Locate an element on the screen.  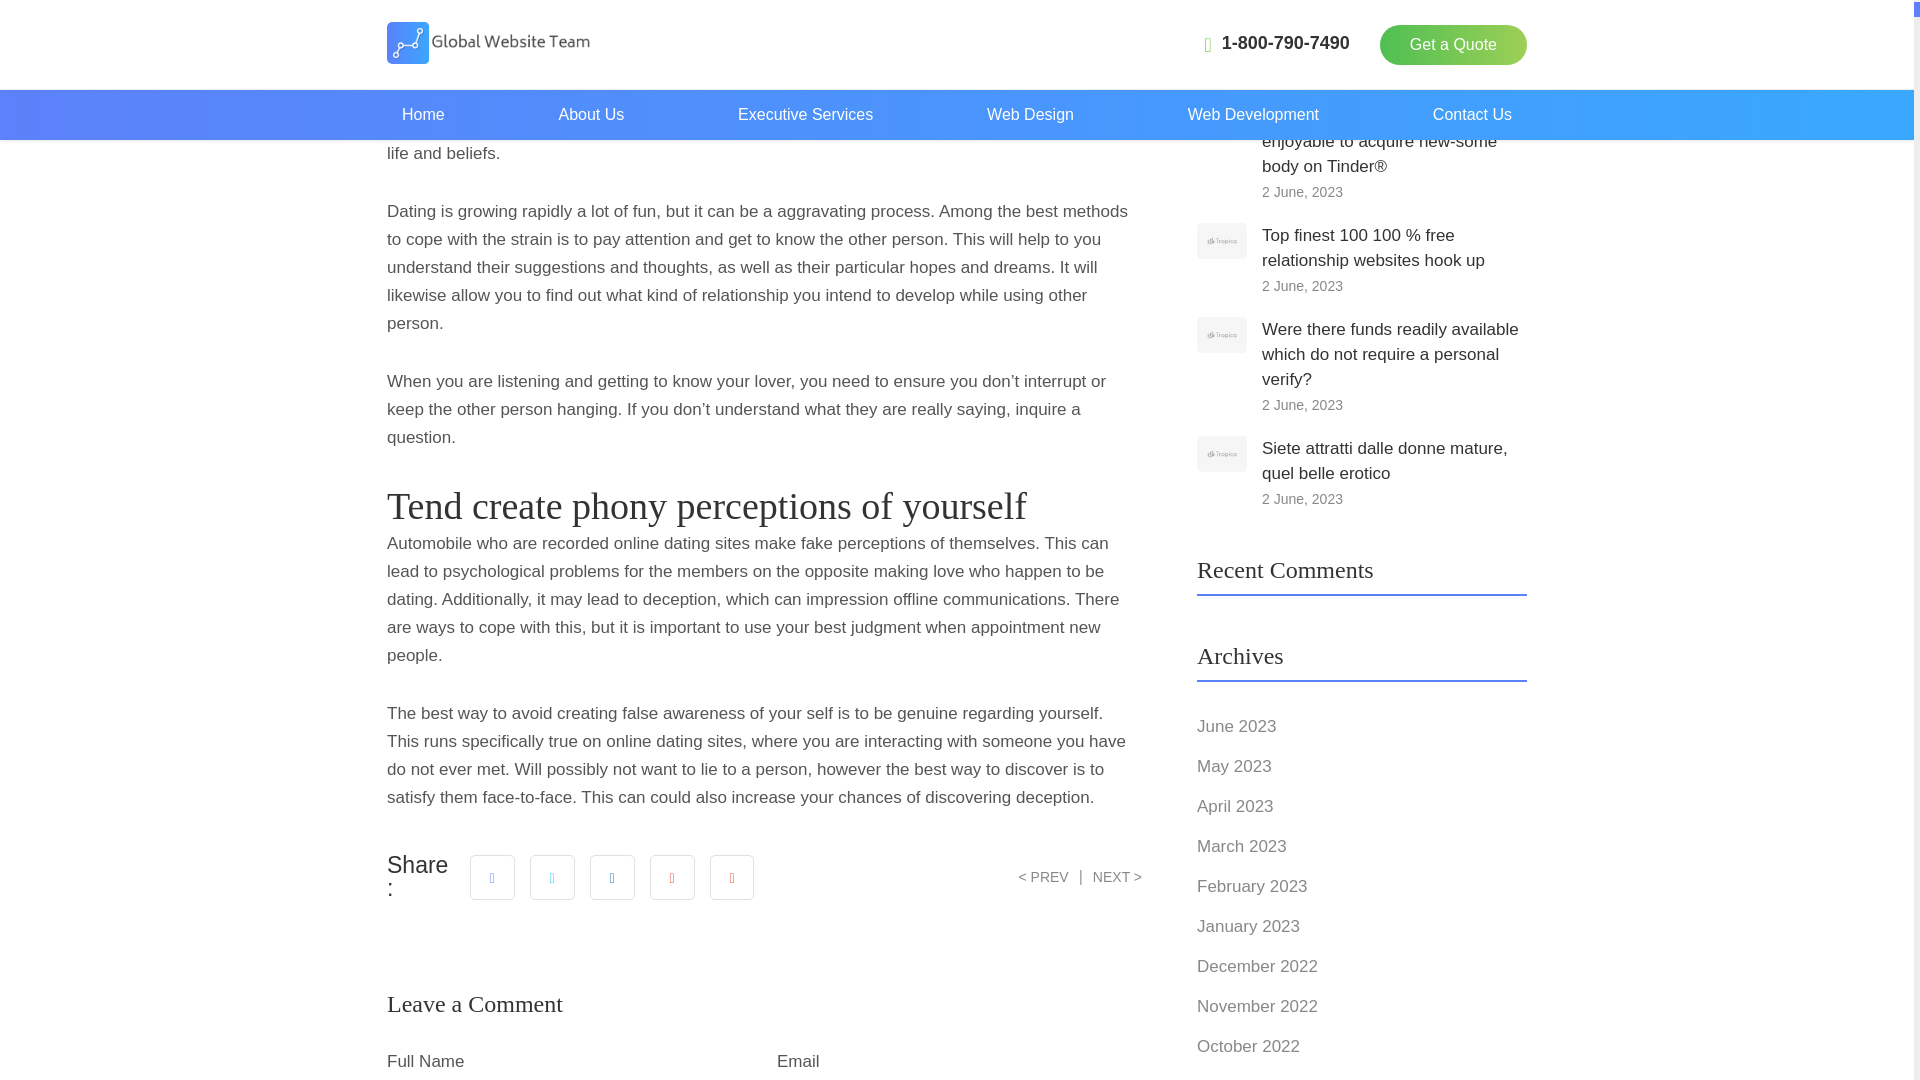
Share on LinkedIn is located at coordinates (612, 876).